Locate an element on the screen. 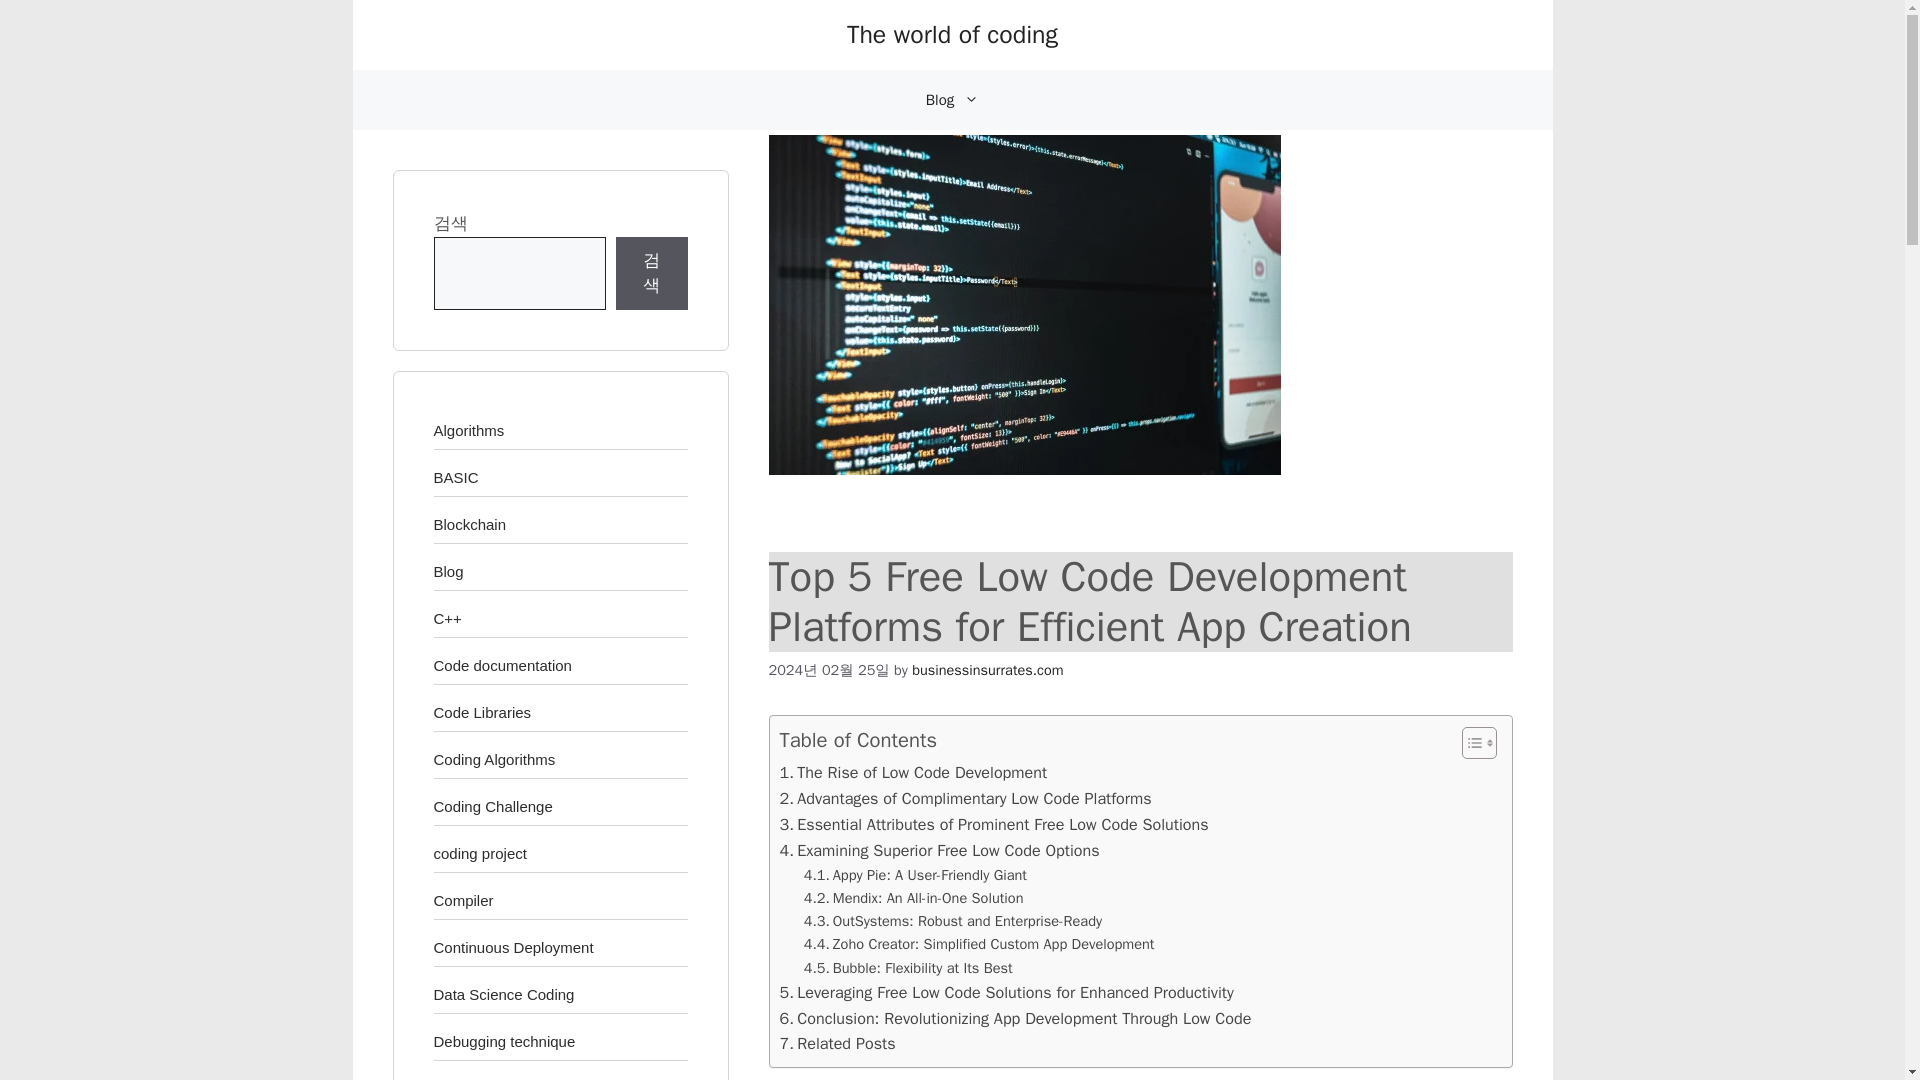 The height and width of the screenshot is (1080, 1920). Code documentation is located at coordinates (502, 664).